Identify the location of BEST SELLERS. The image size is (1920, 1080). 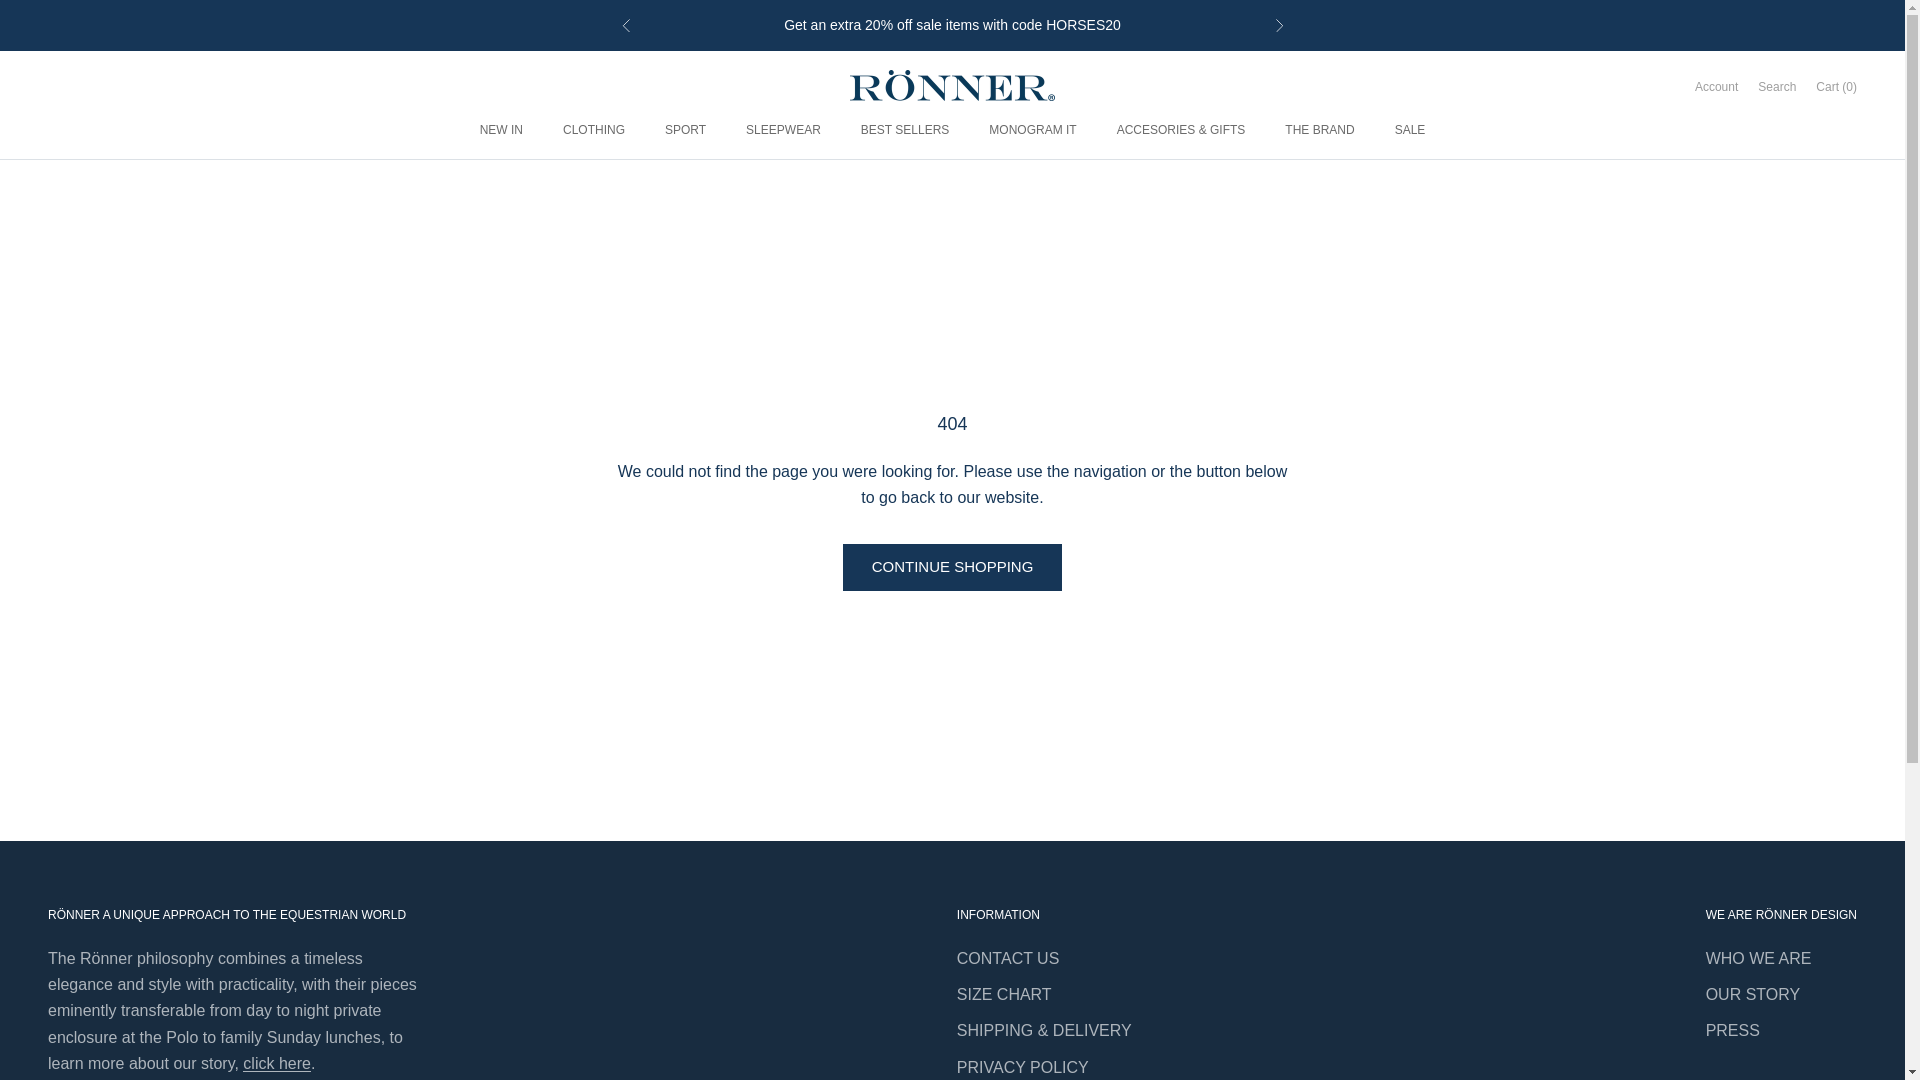
(905, 130).